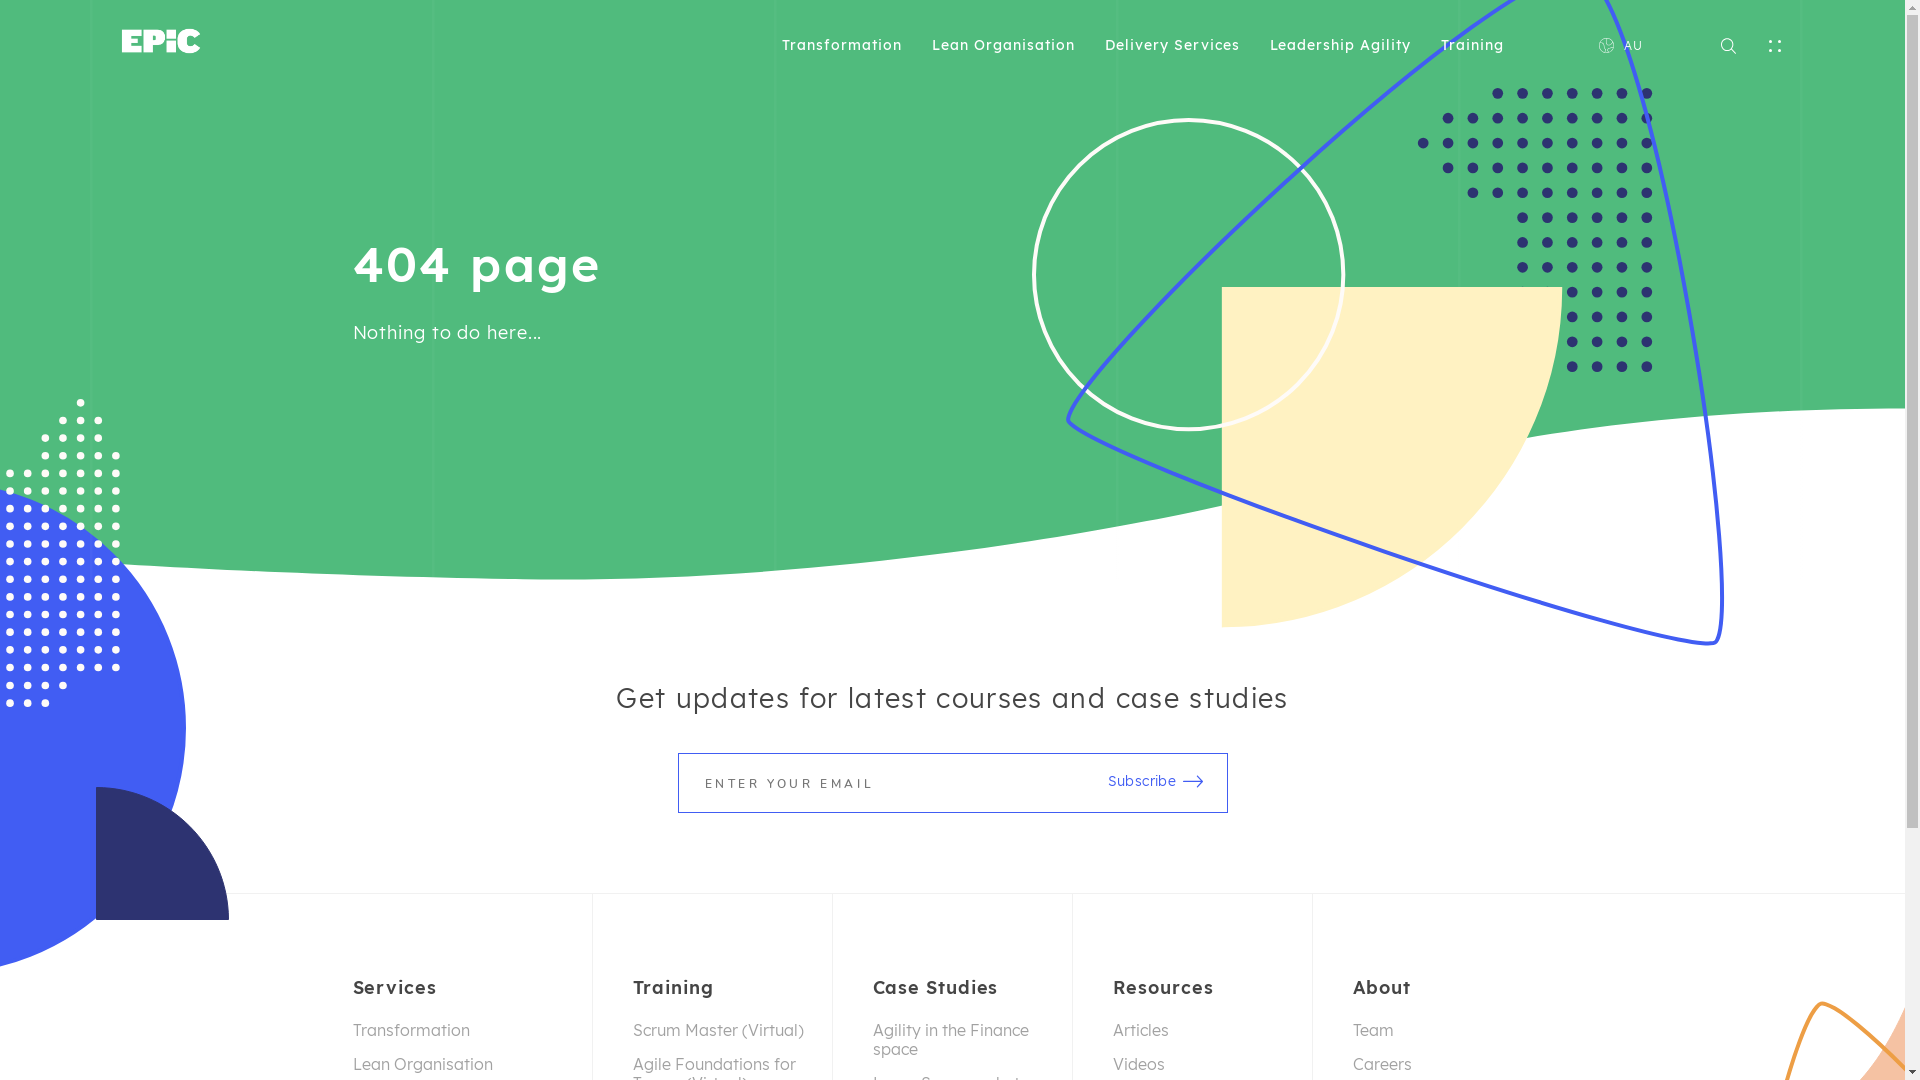 Image resolution: width=1920 pixels, height=1080 pixels. Describe the element at coordinates (1452, 1030) in the screenshot. I see `Team` at that location.